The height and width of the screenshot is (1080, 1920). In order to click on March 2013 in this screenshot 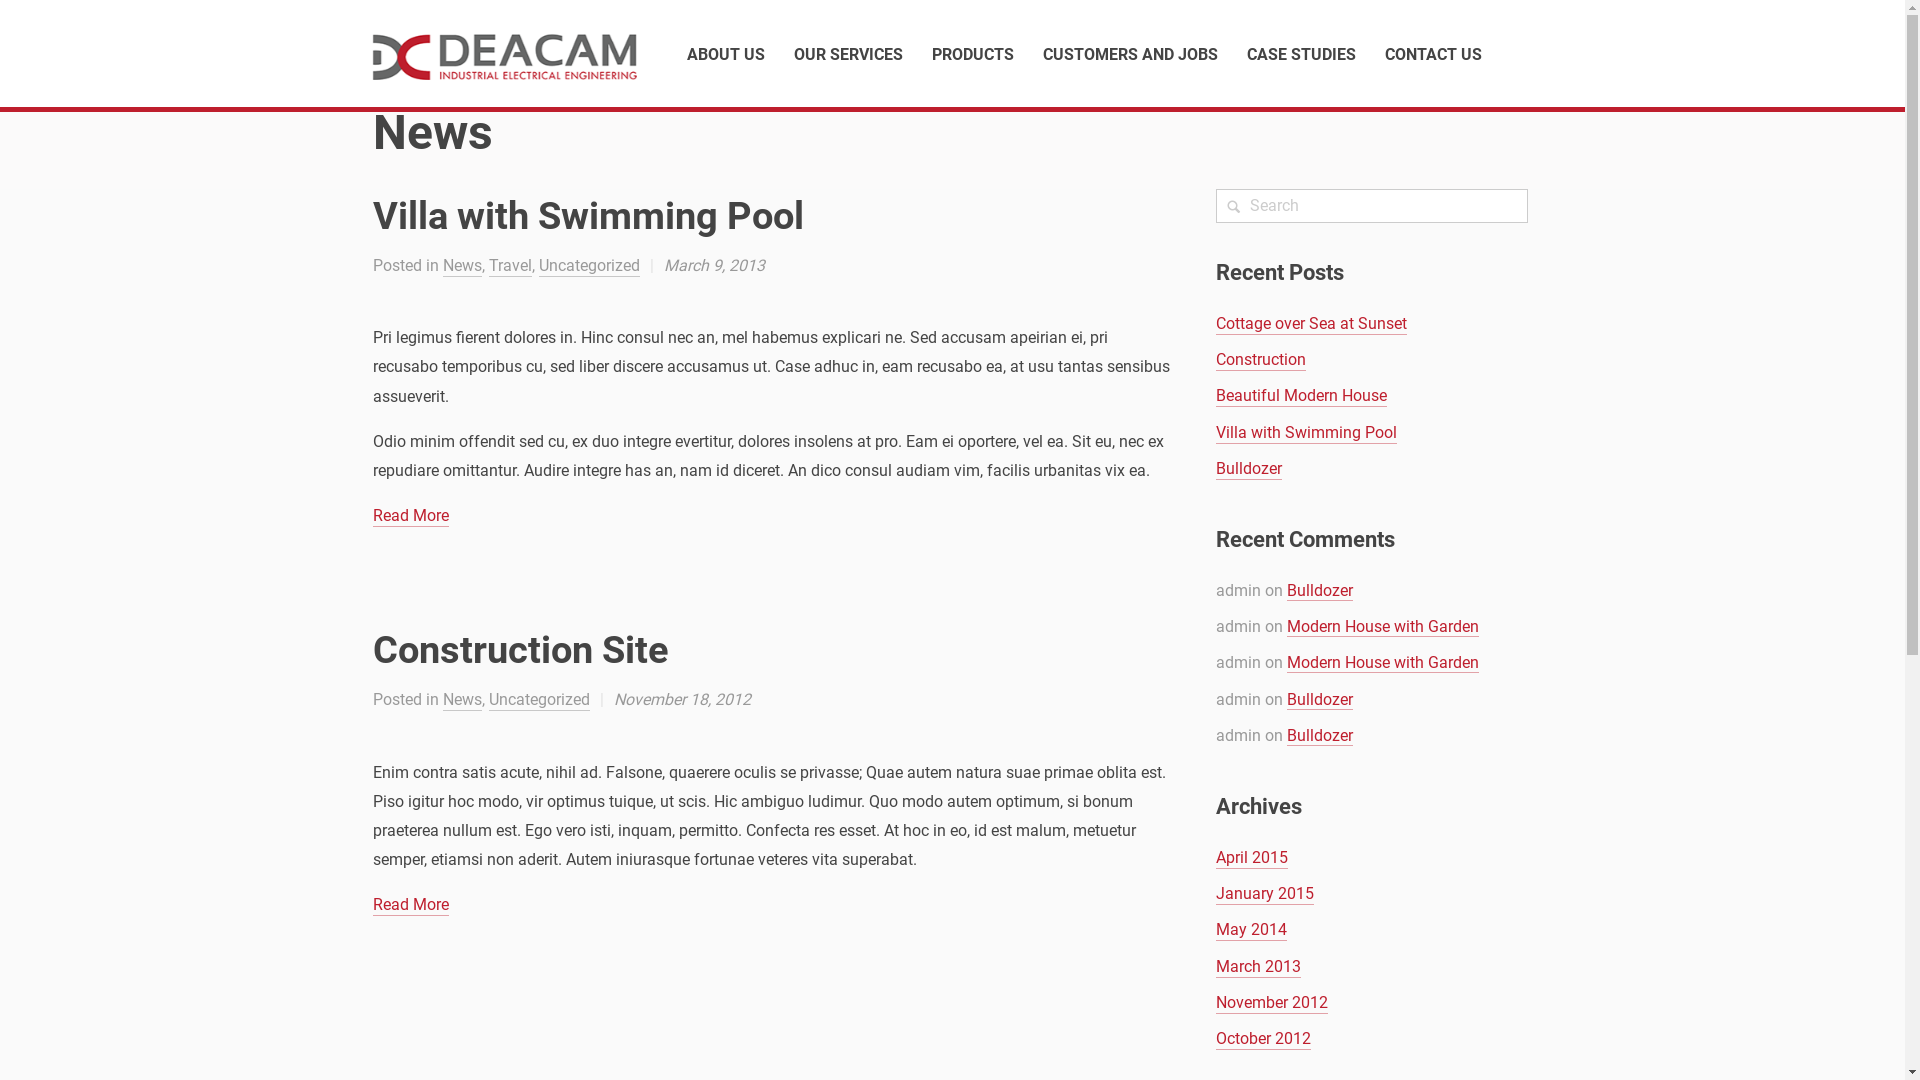, I will do `click(1258, 968)`.